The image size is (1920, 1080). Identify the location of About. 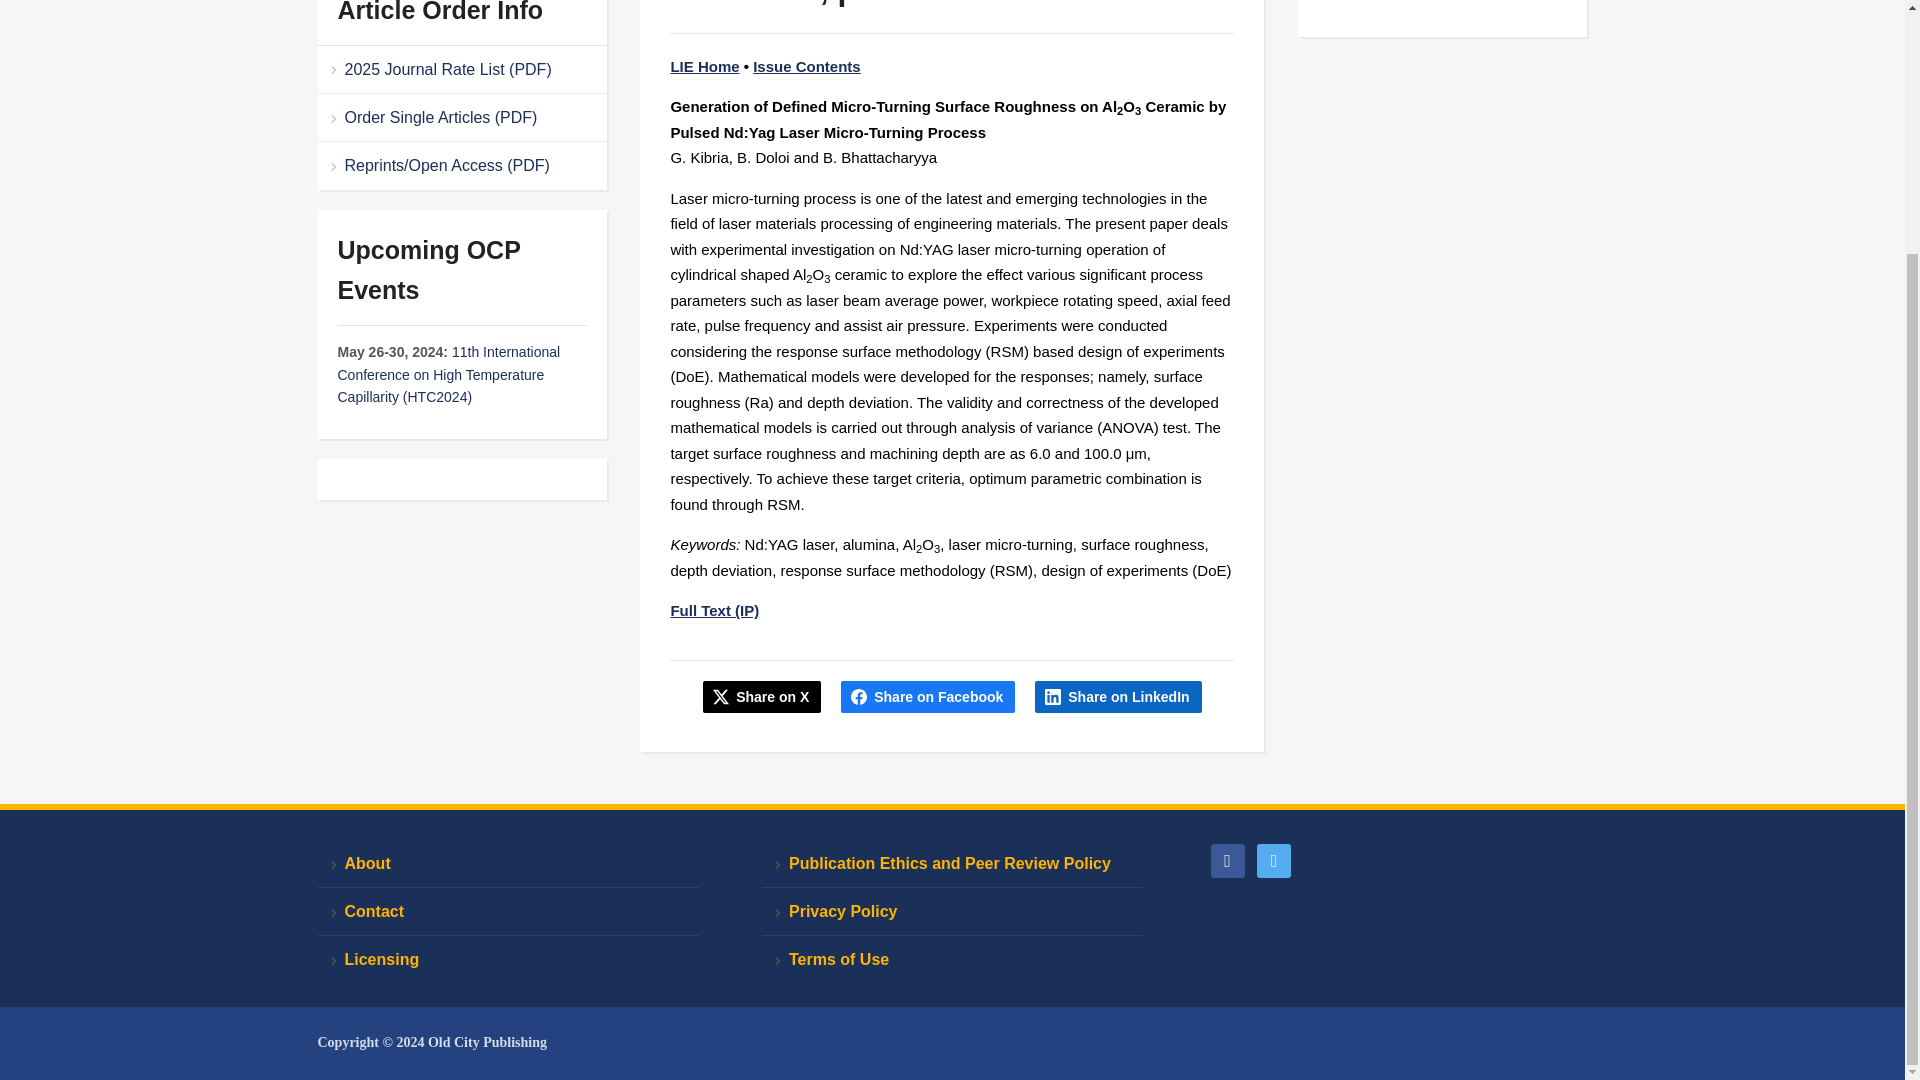
(508, 864).